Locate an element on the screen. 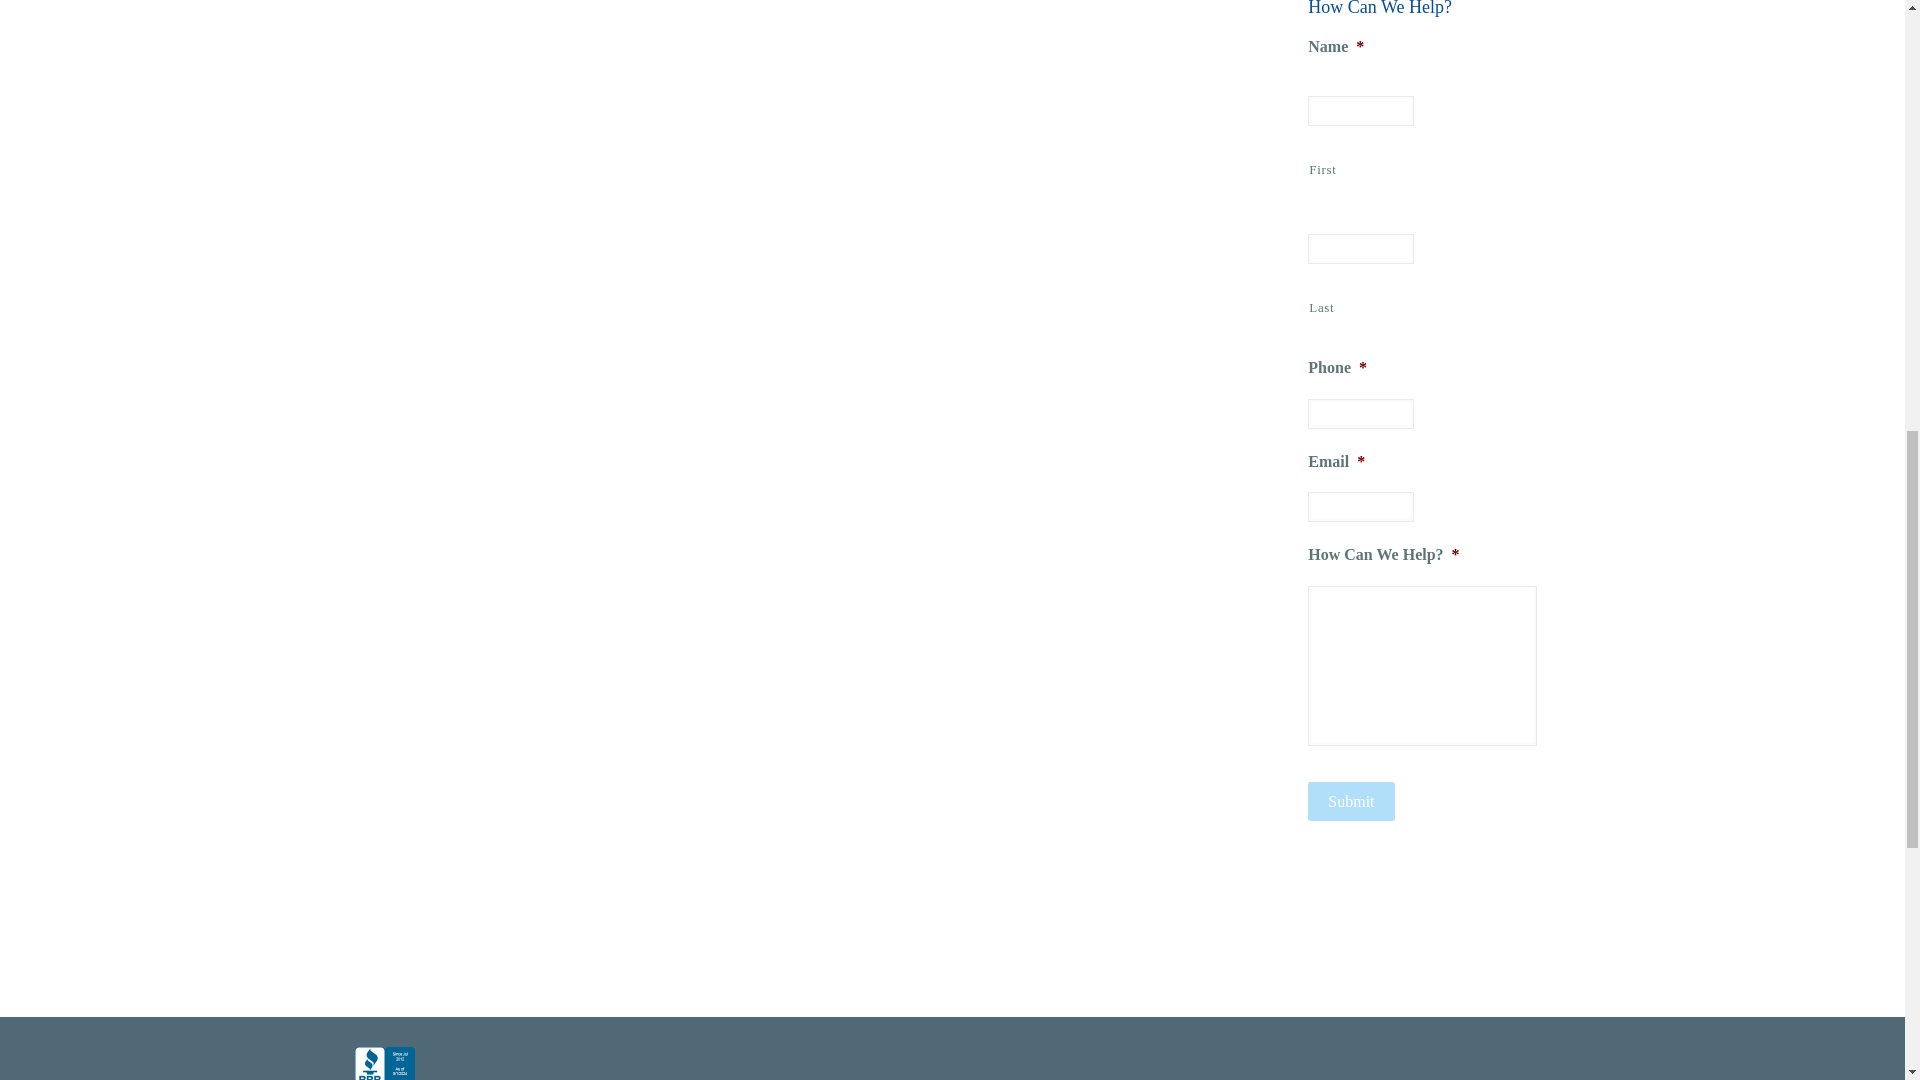  Submit is located at coordinates (1350, 800).